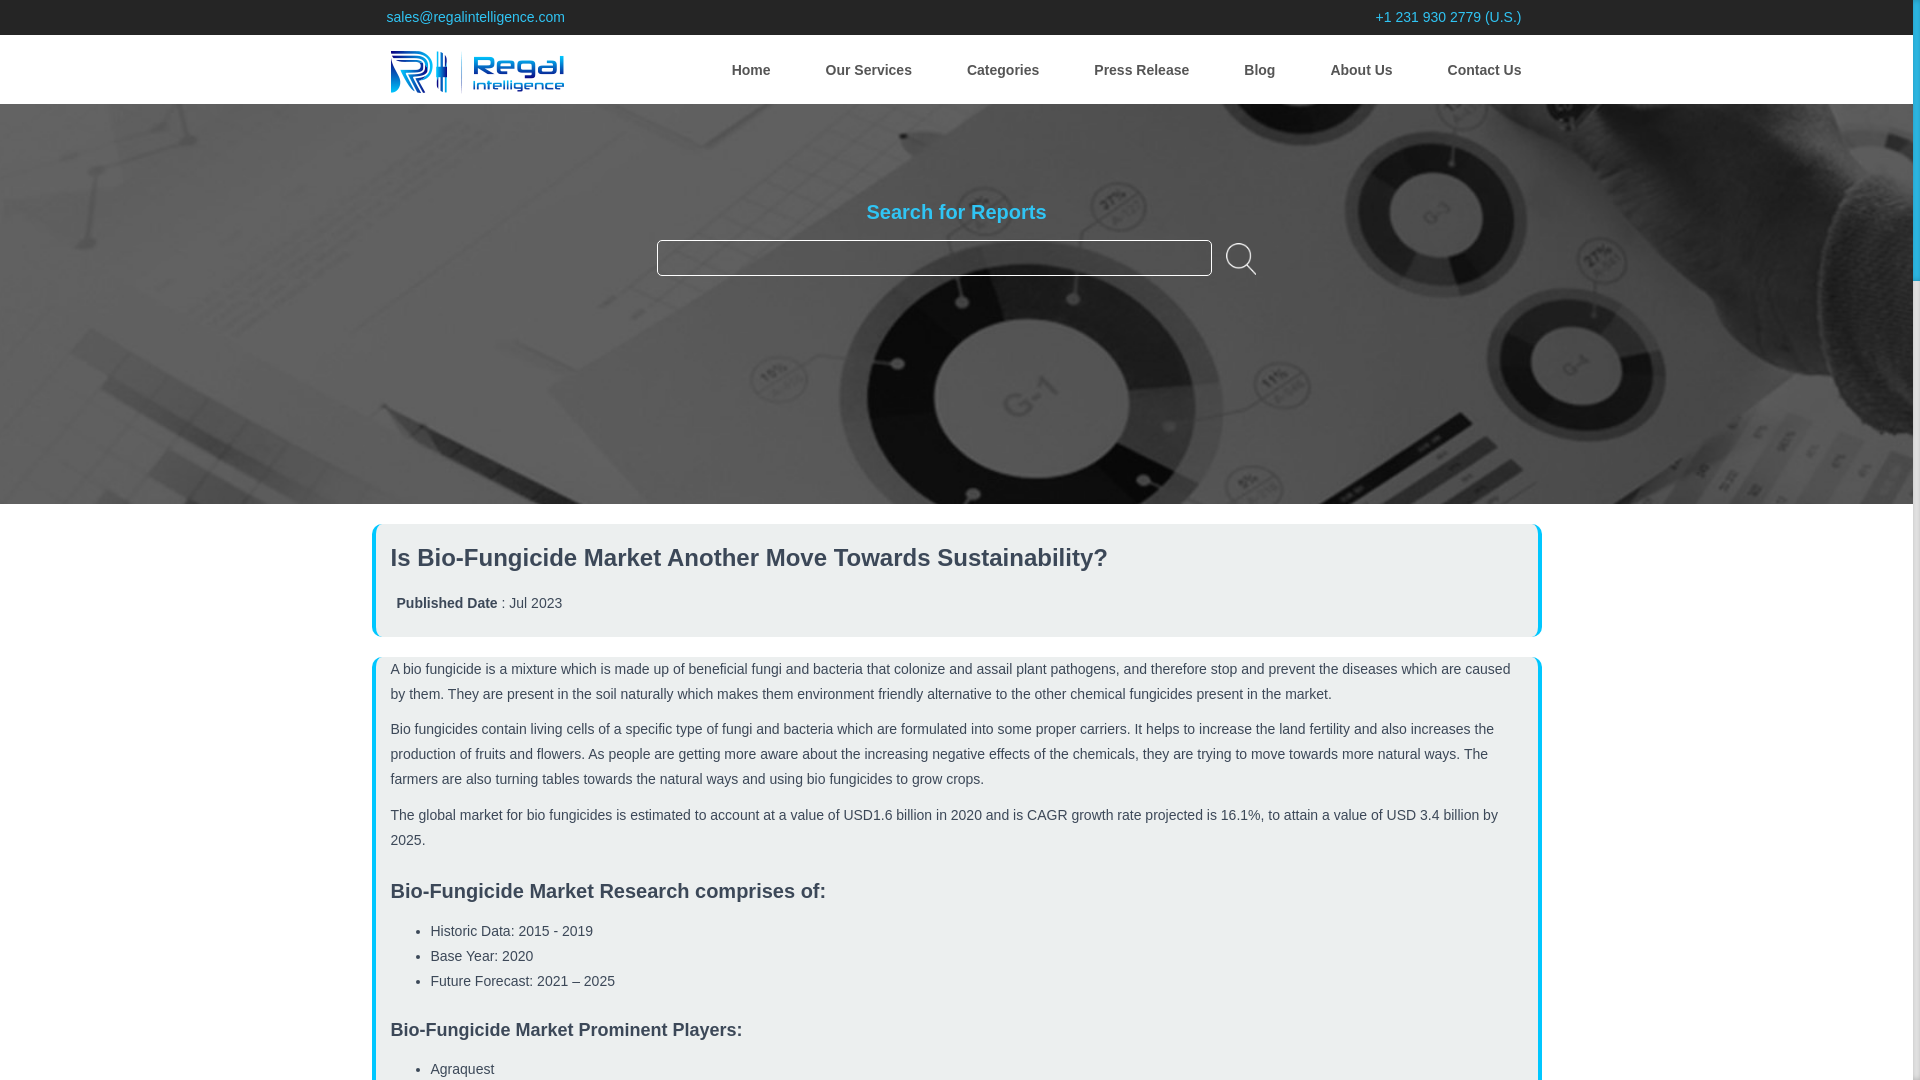  What do you see at coordinates (751, 64) in the screenshot?
I see `Home` at bounding box center [751, 64].